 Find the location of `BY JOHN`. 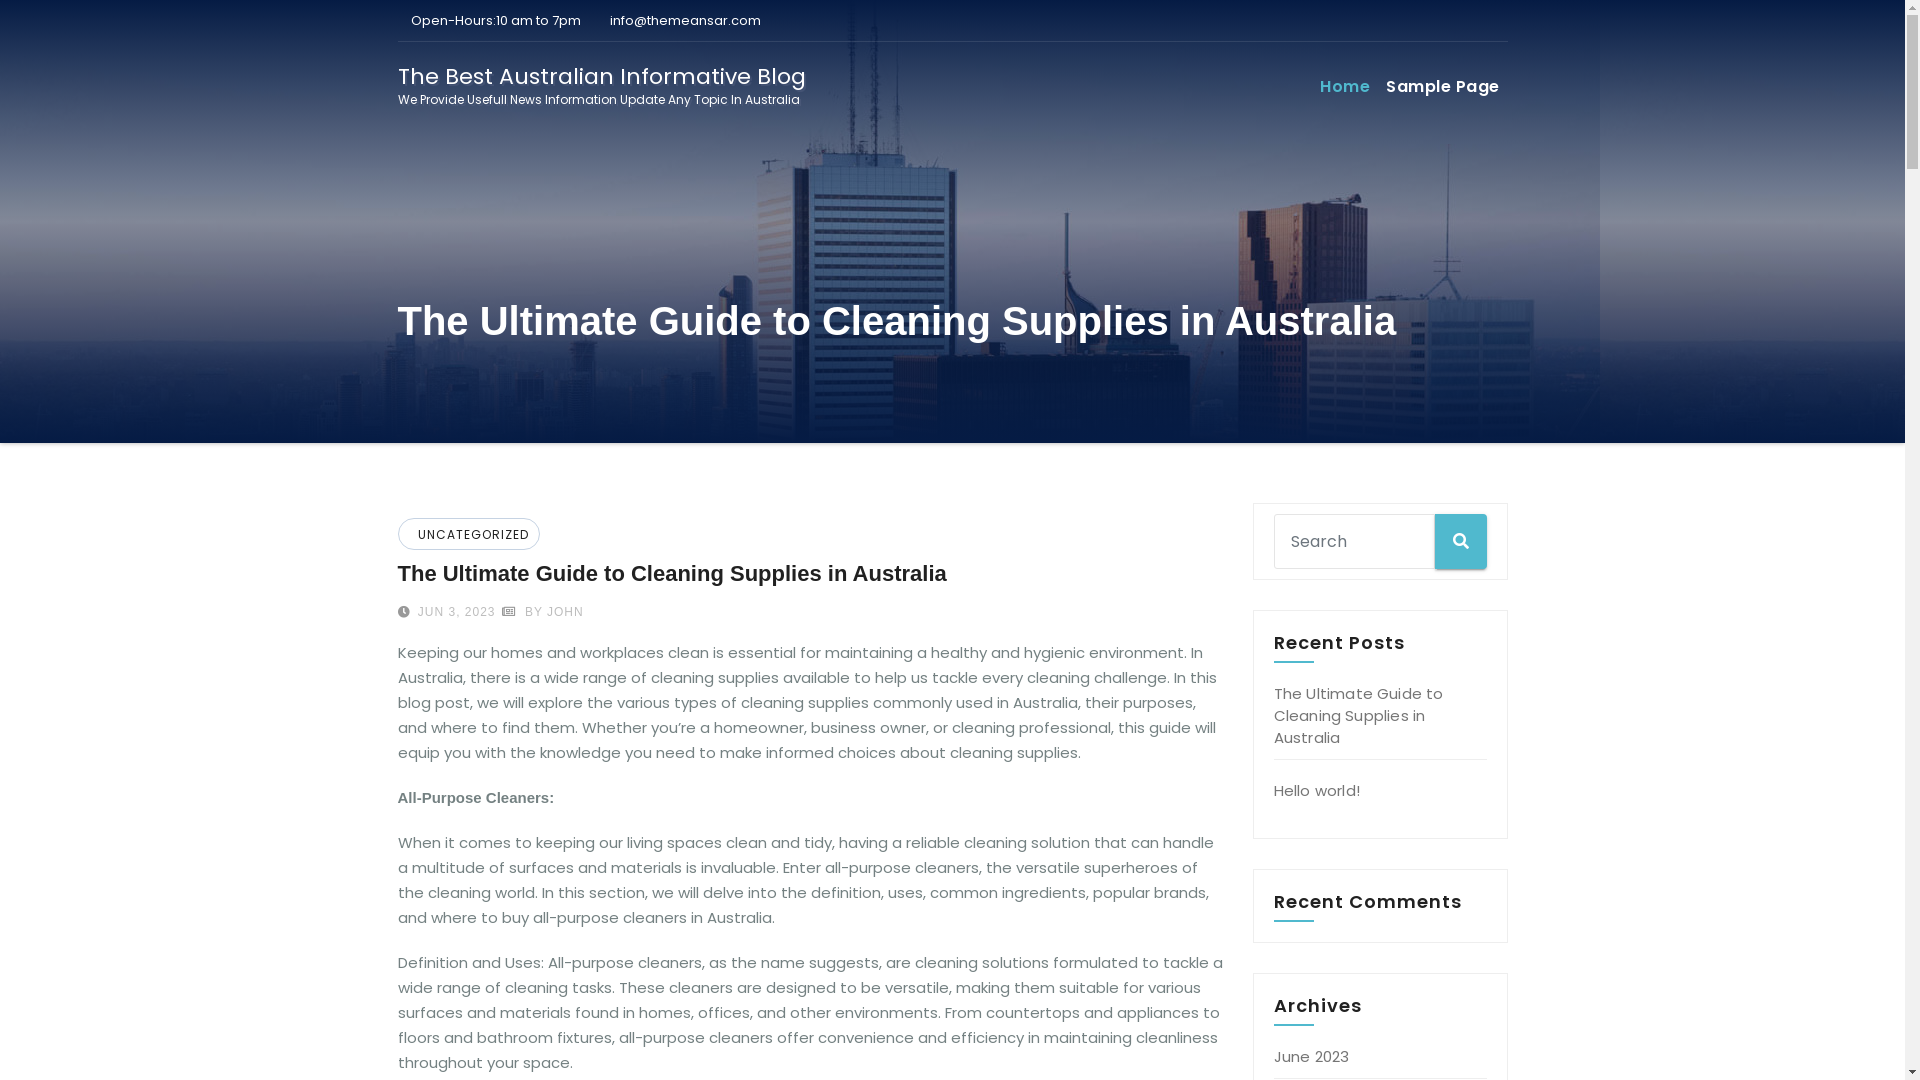

BY JOHN is located at coordinates (543, 612).